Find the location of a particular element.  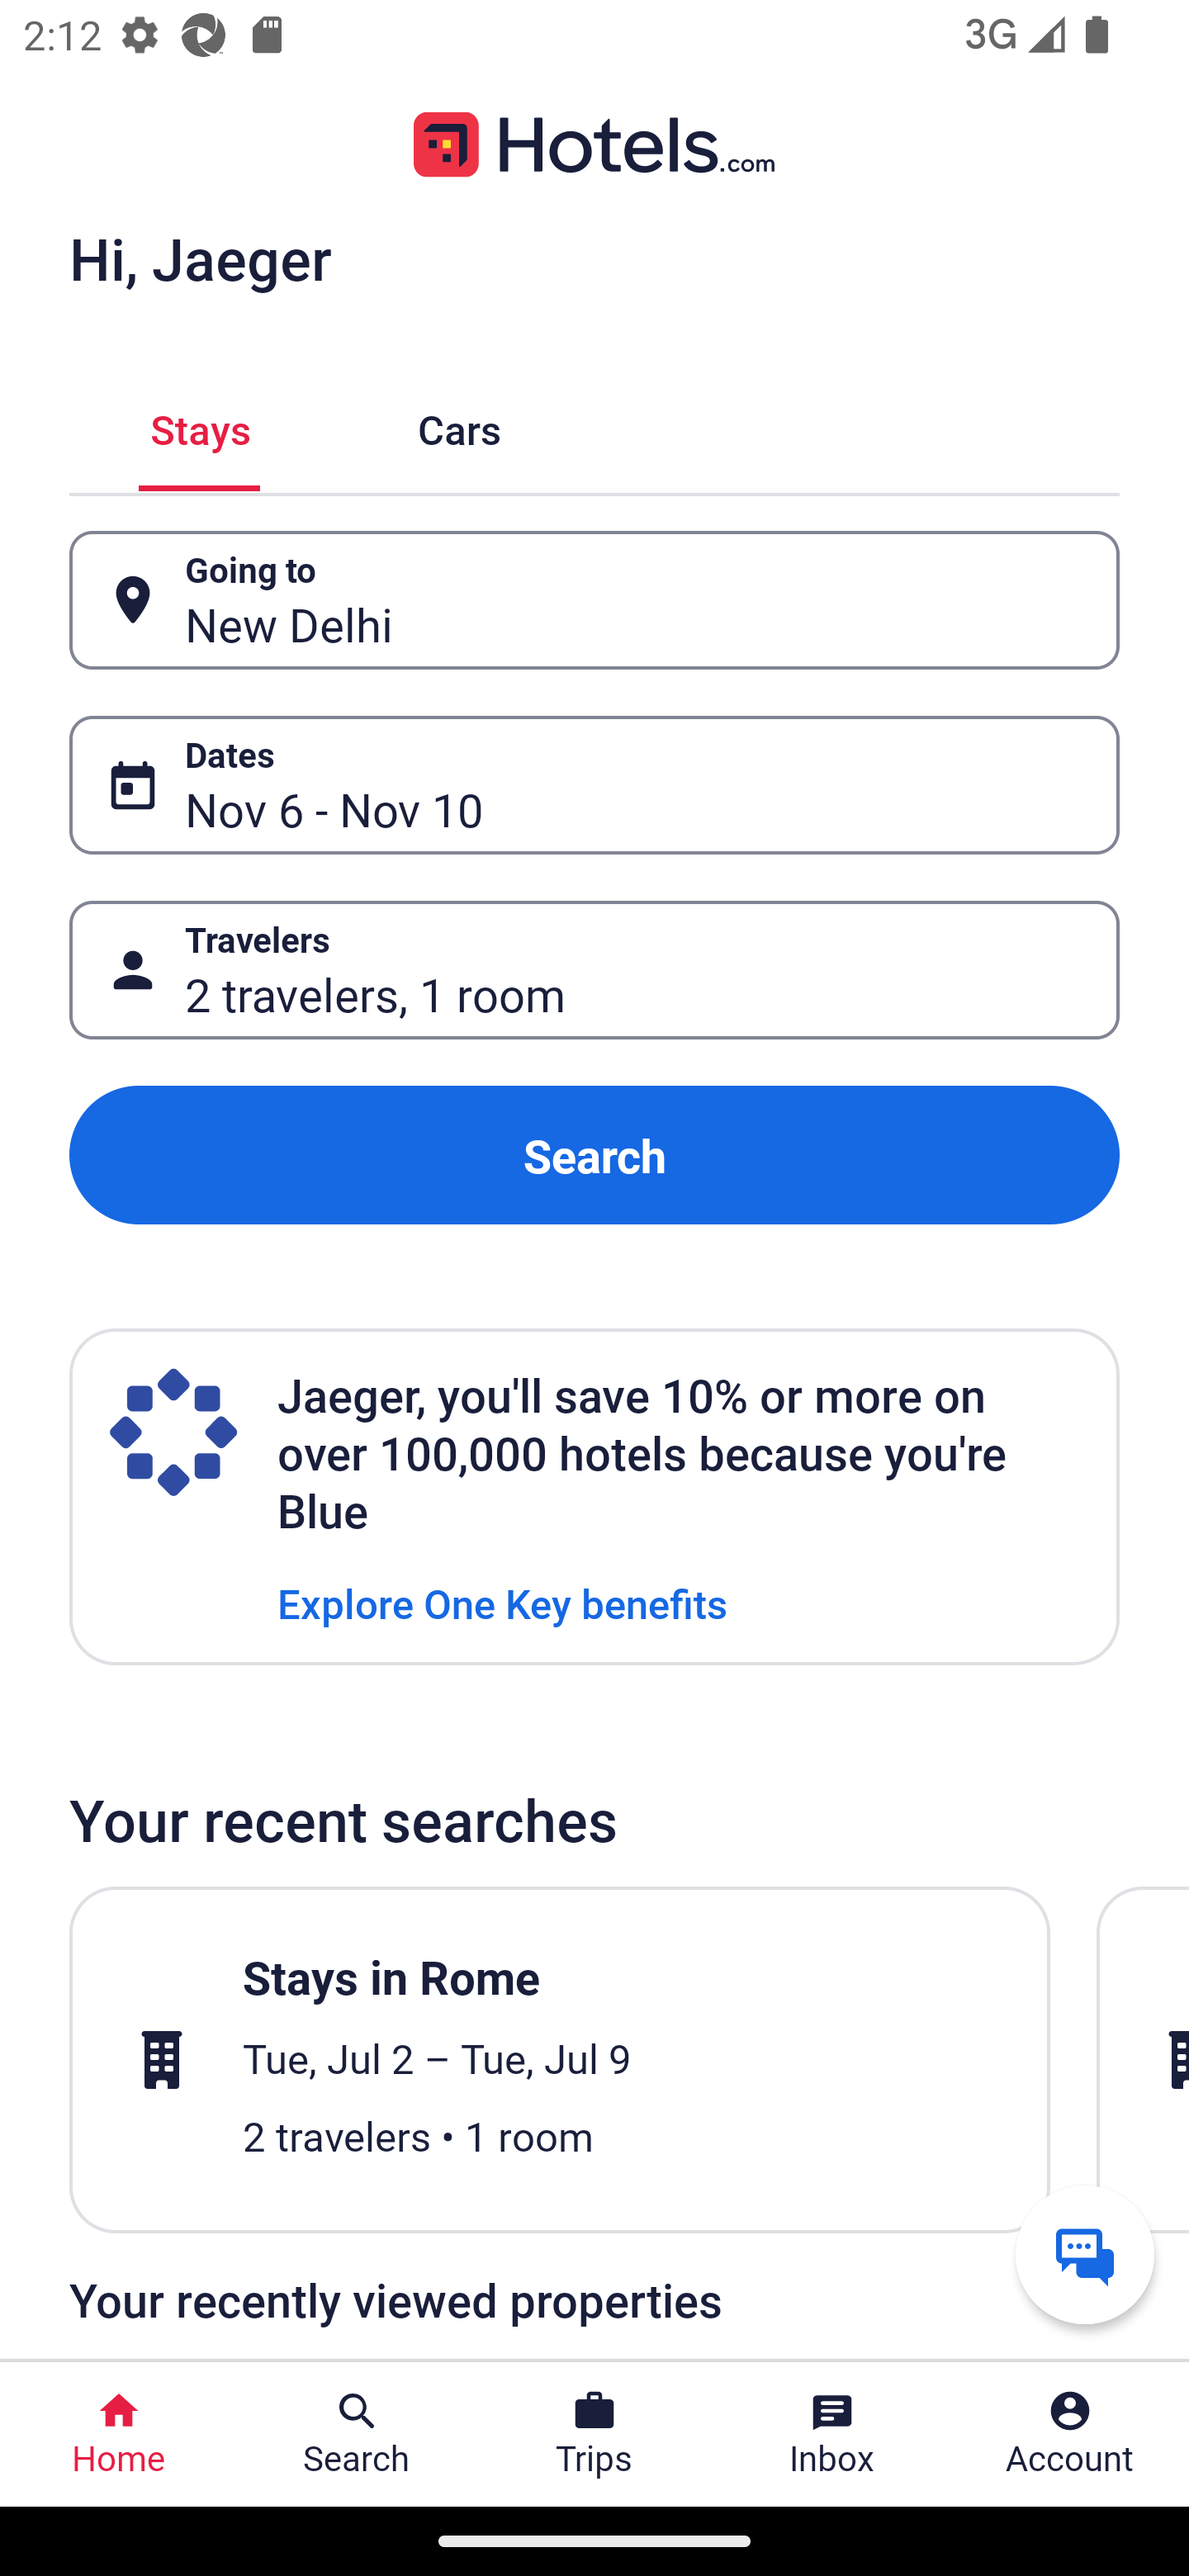

Hi, Jaeger is located at coordinates (200, 258).